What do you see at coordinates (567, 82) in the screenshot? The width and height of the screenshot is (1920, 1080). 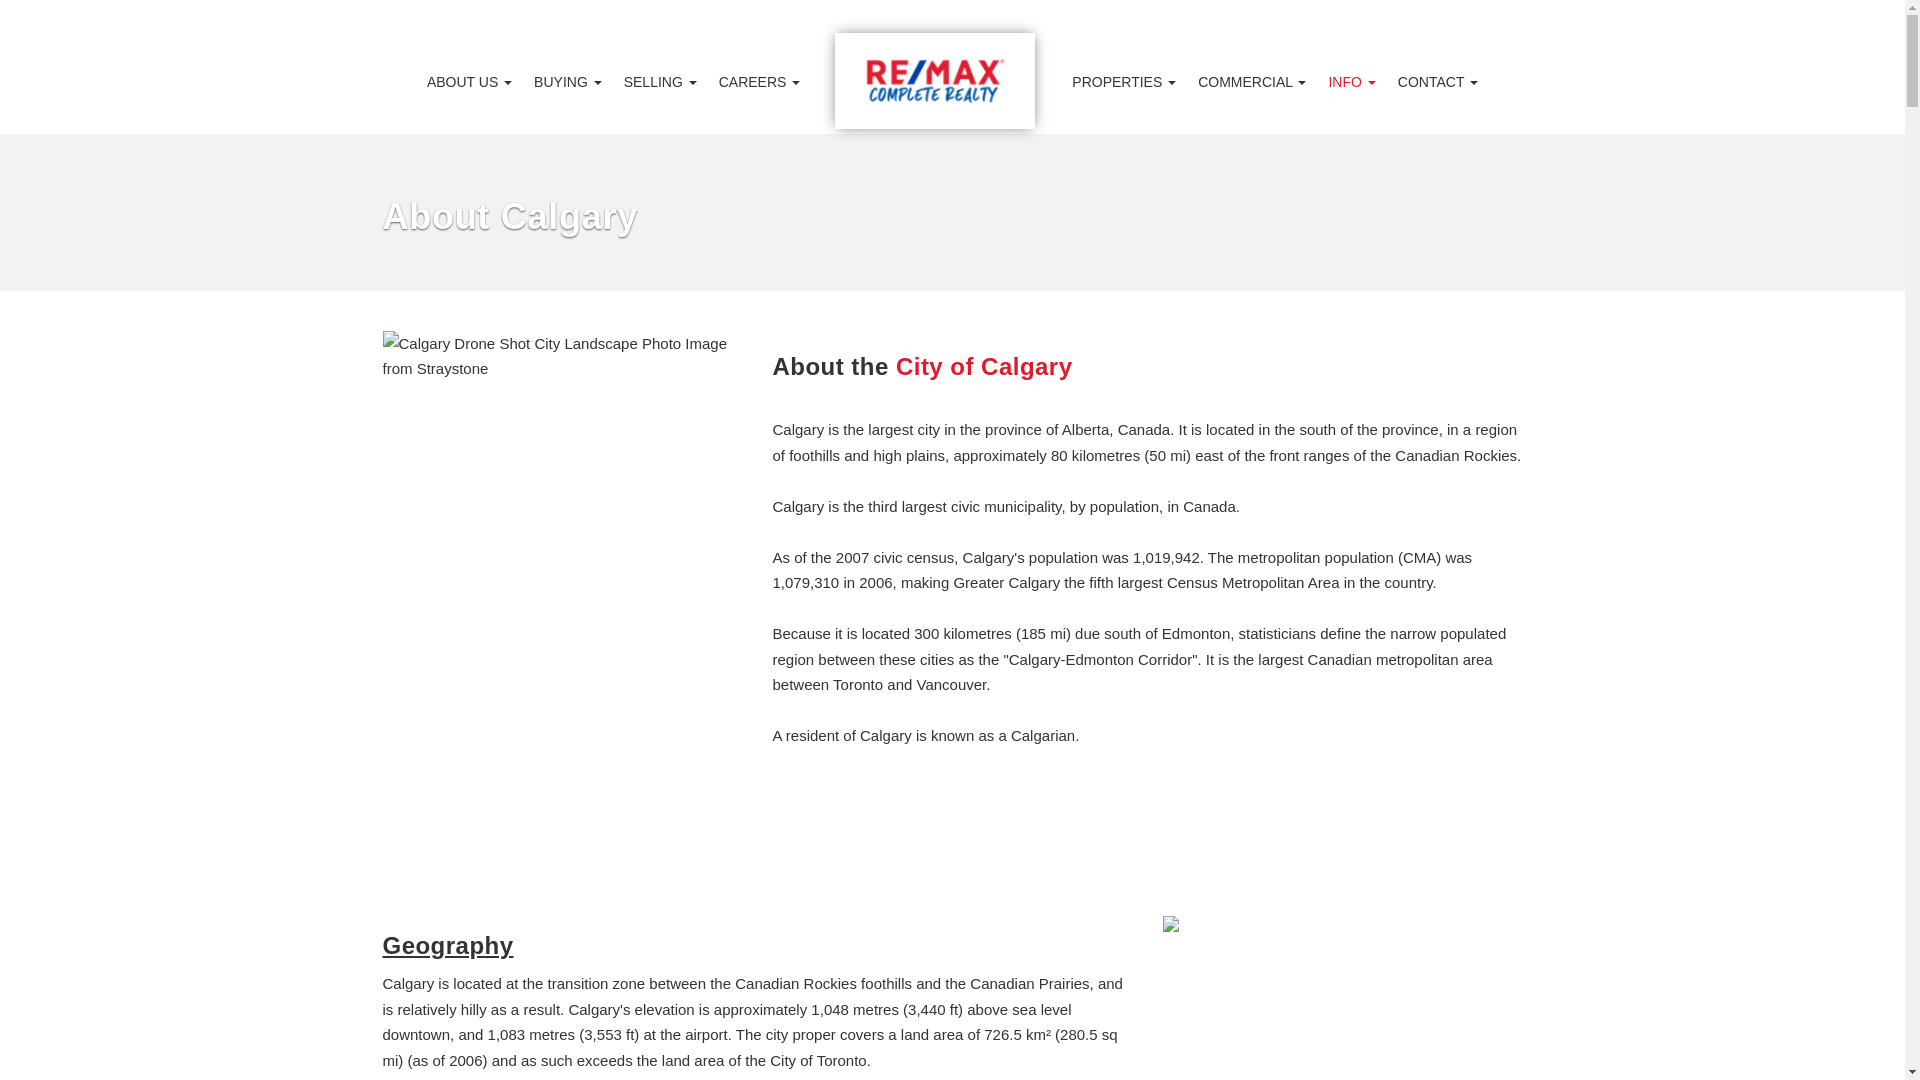 I see `BUYING` at bounding box center [567, 82].